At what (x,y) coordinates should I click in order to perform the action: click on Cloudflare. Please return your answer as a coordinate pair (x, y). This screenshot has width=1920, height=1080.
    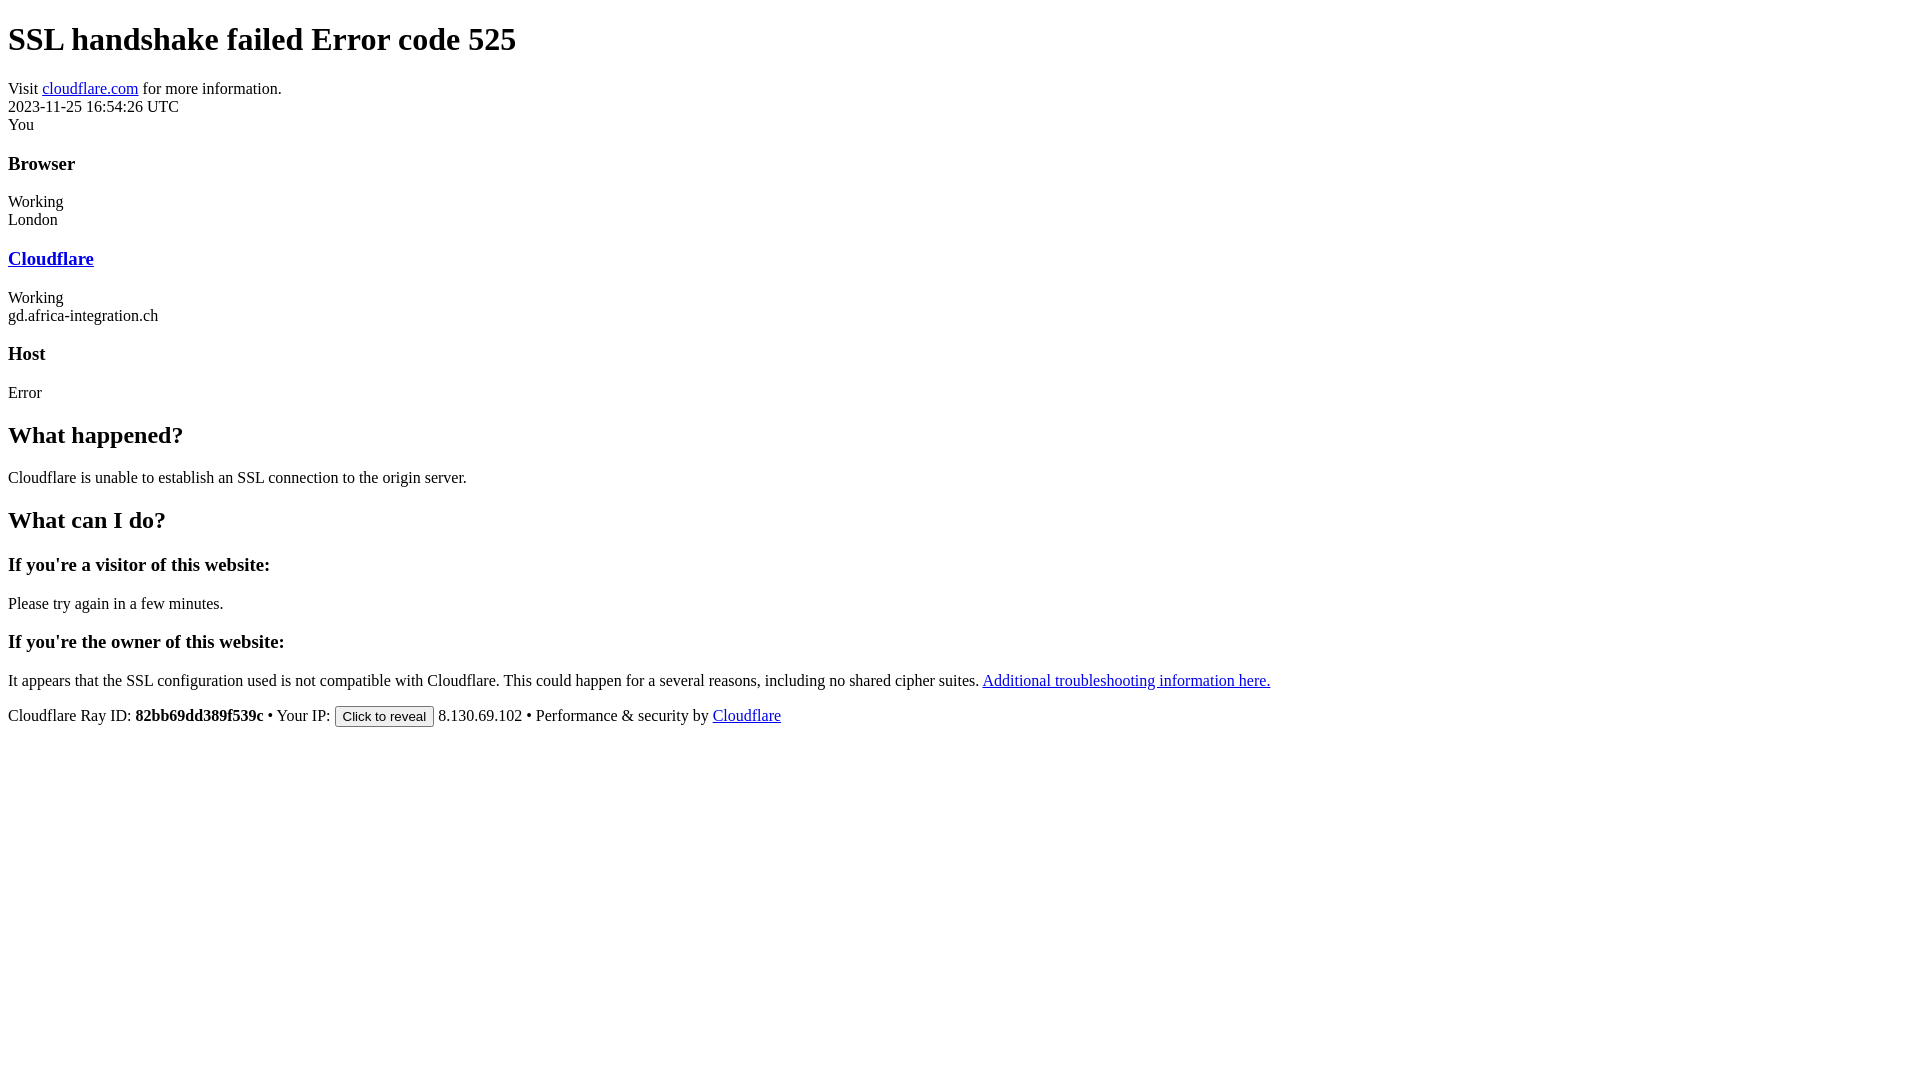
    Looking at the image, I should click on (51, 258).